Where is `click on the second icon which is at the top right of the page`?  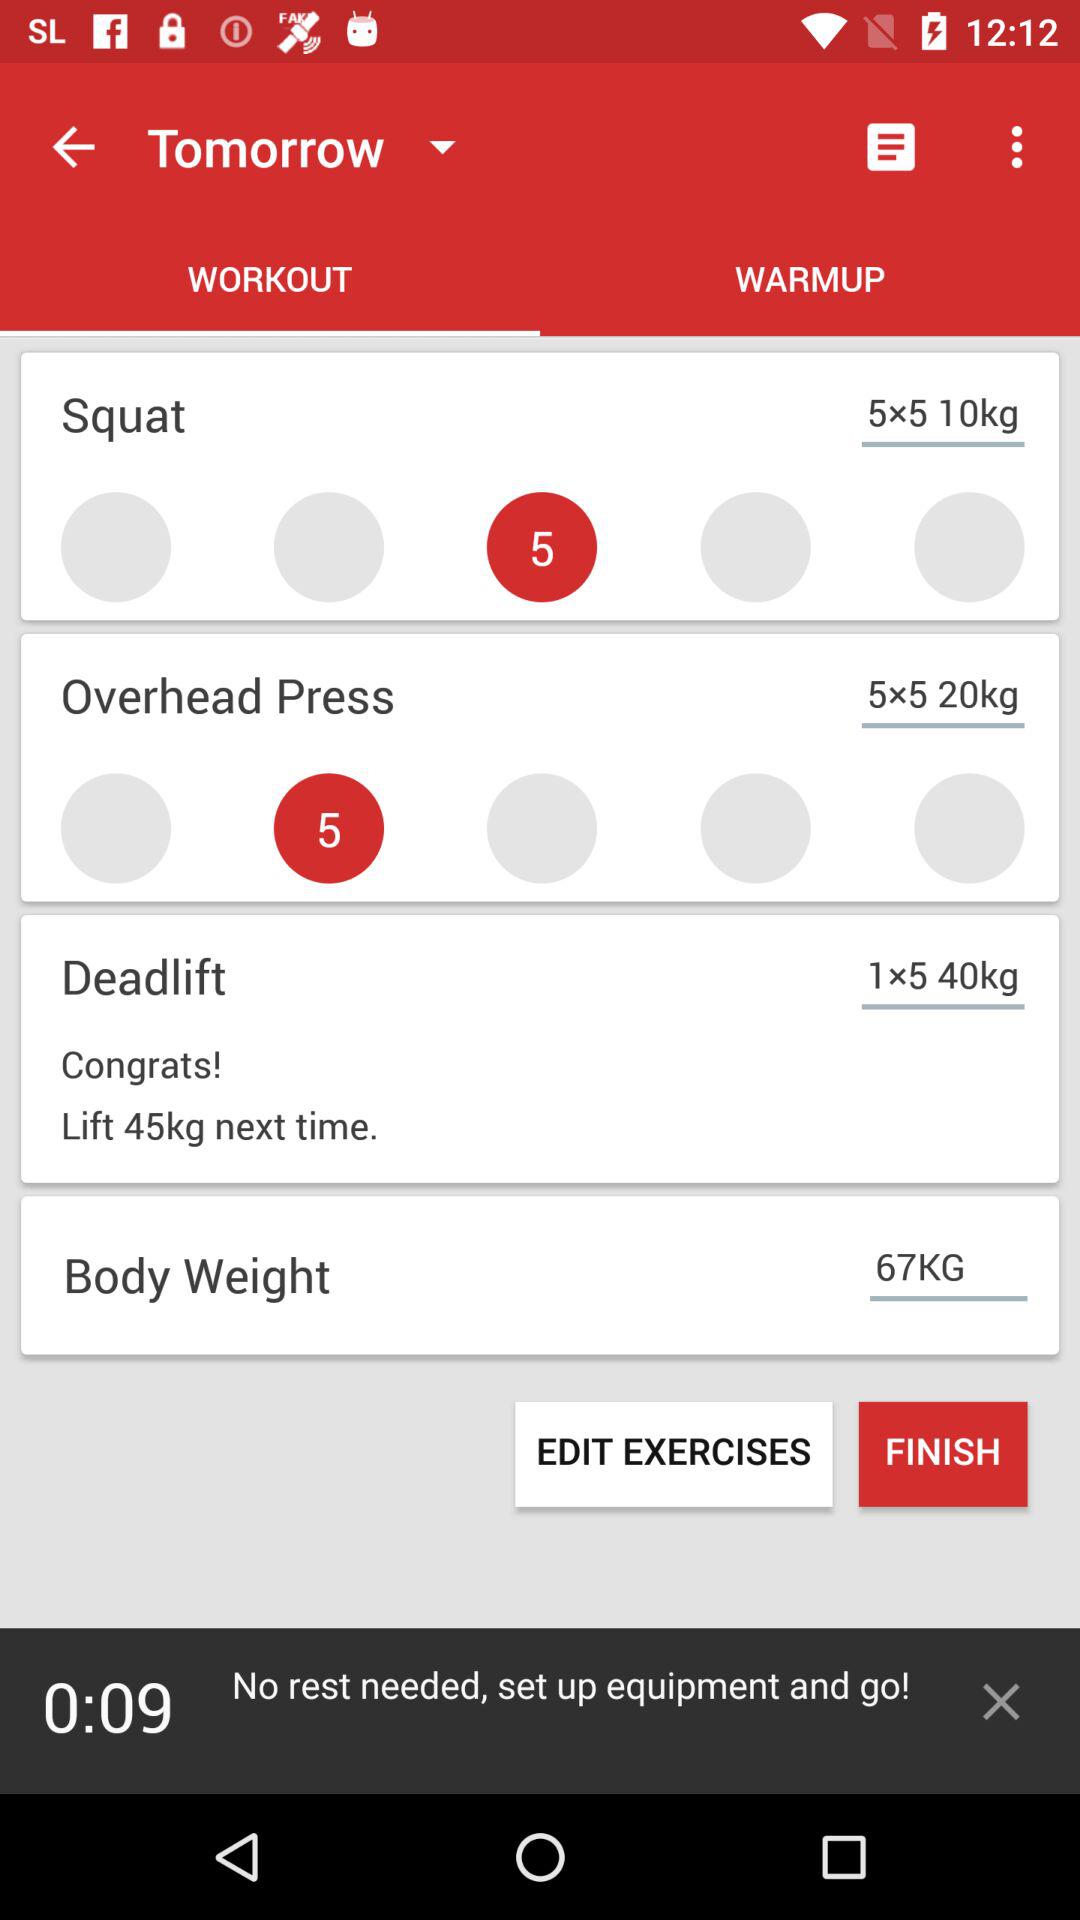 click on the second icon which is at the top right of the page is located at coordinates (1016, 146).